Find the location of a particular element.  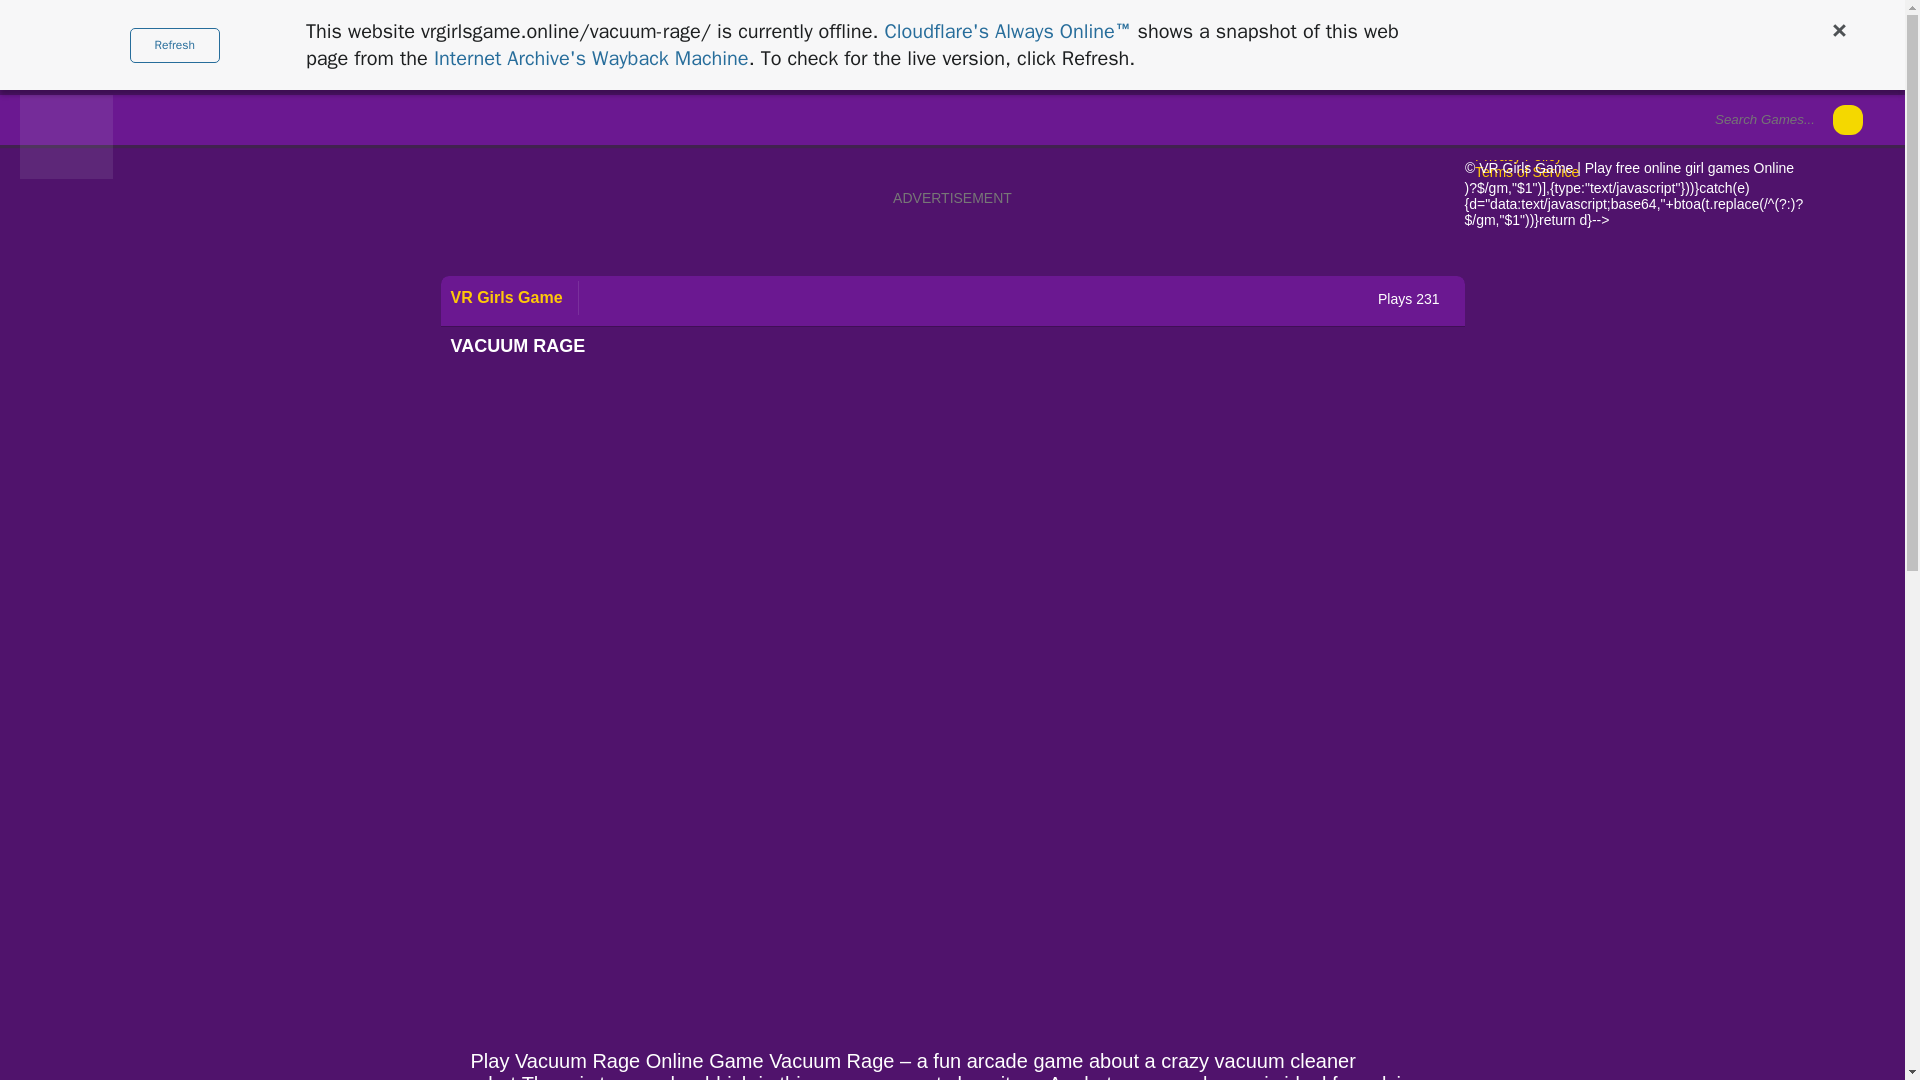

VR Girls Game is located at coordinates (66, 174).